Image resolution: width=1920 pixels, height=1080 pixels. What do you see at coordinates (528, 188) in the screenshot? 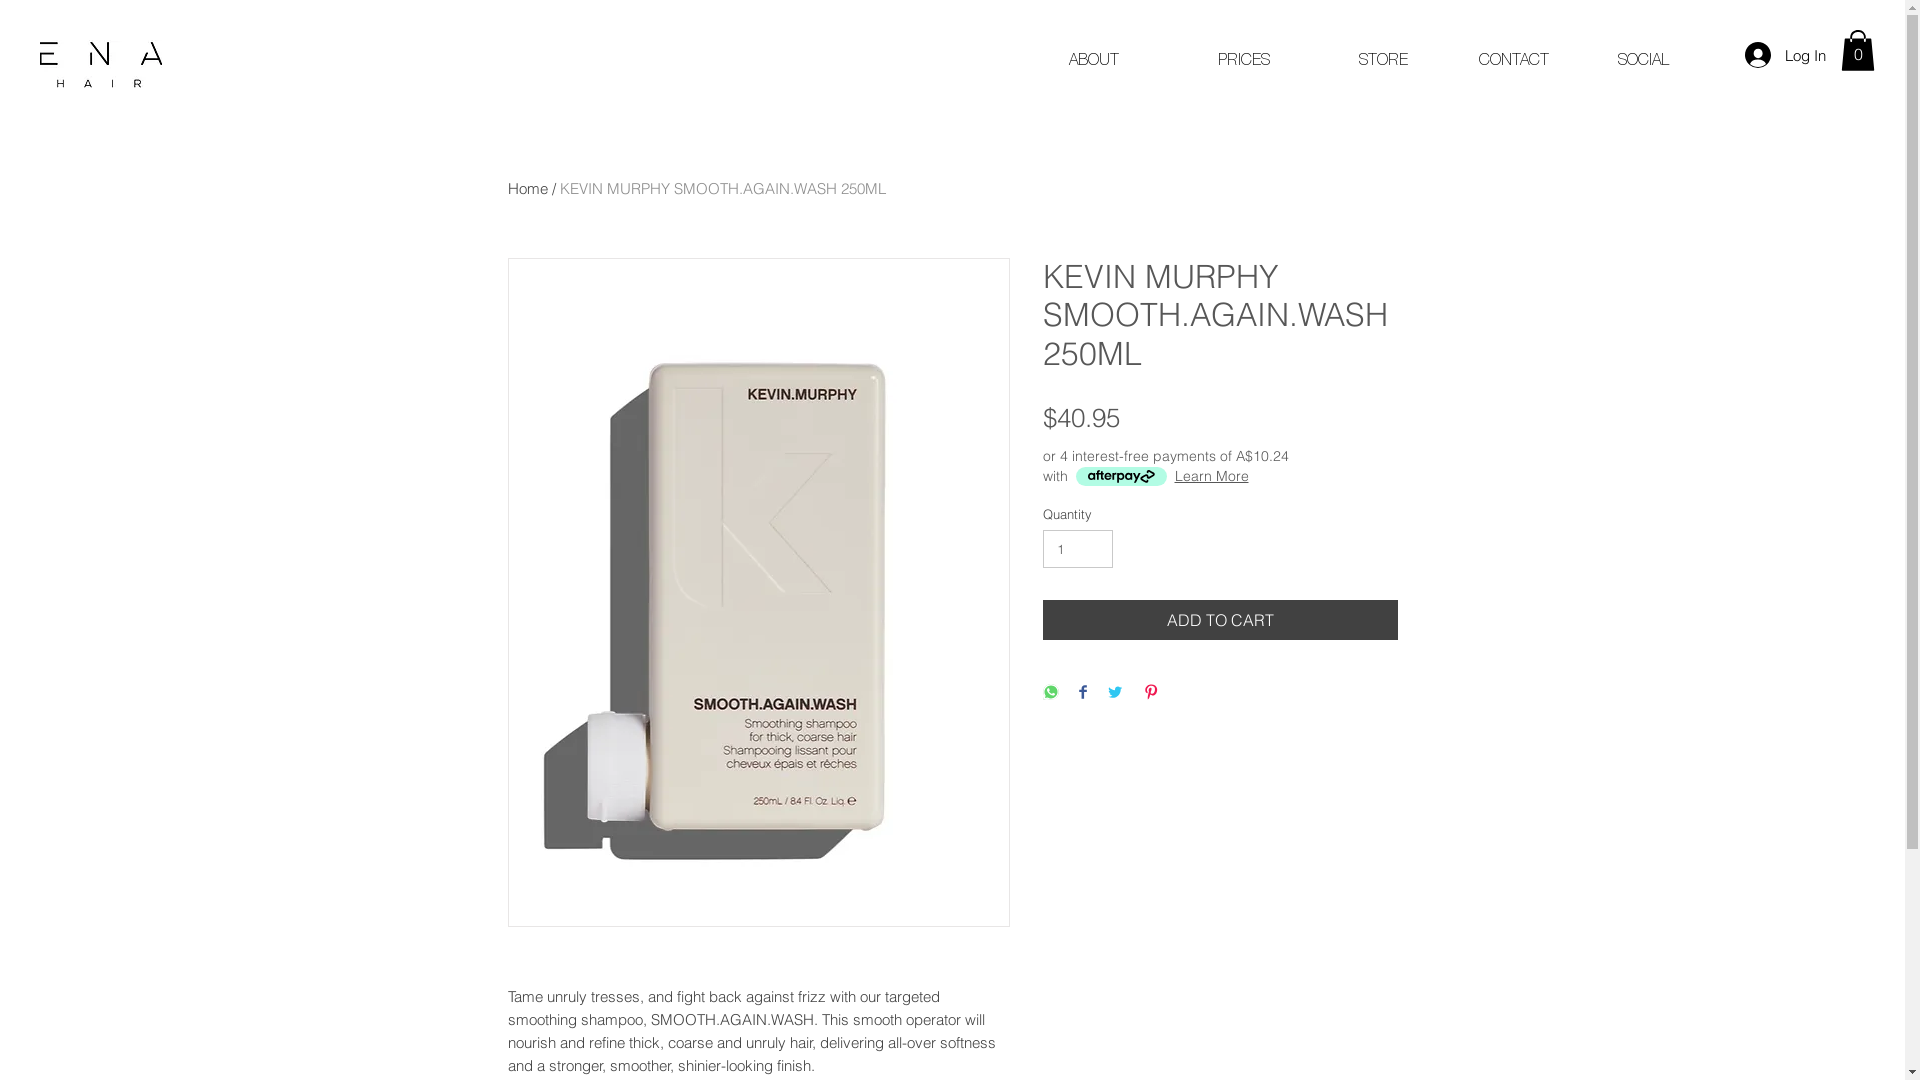
I see `Home` at bounding box center [528, 188].